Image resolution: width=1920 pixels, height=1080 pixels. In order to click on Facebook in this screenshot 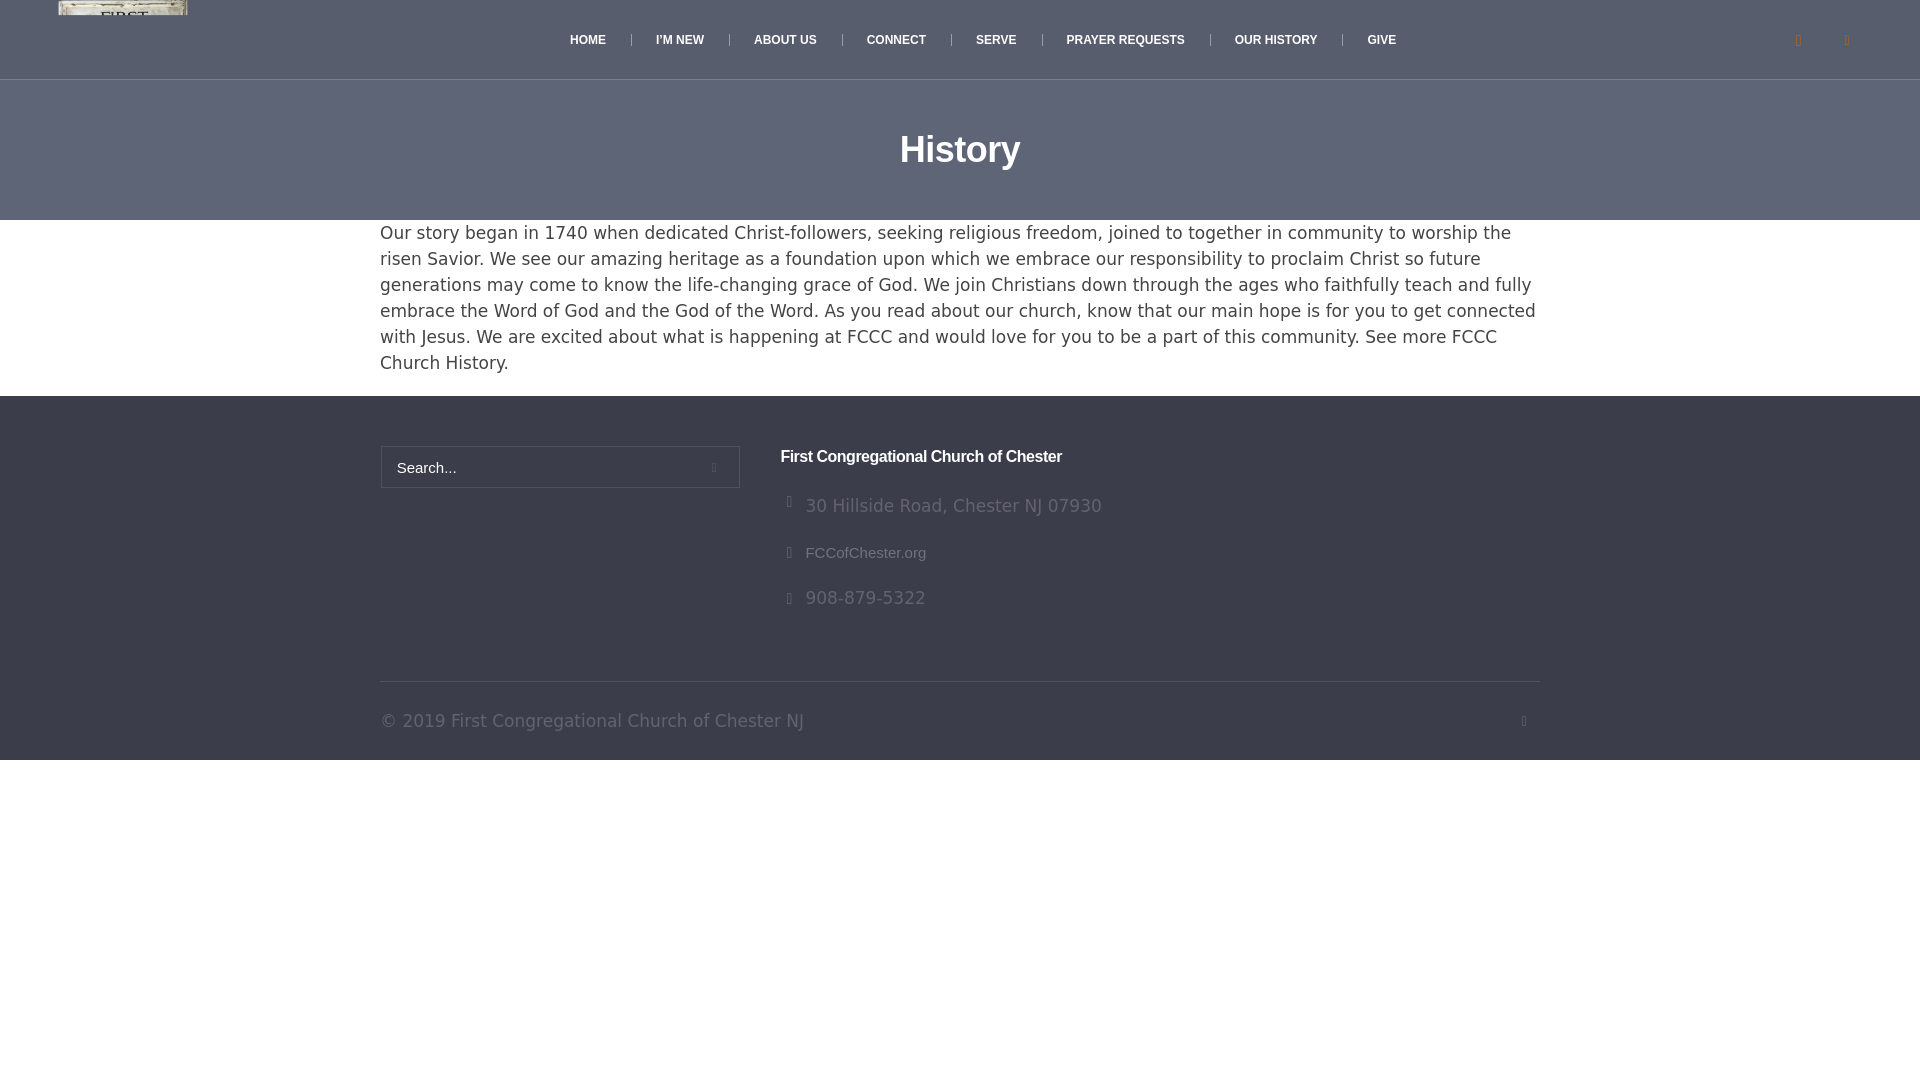, I will do `click(1846, 40)`.